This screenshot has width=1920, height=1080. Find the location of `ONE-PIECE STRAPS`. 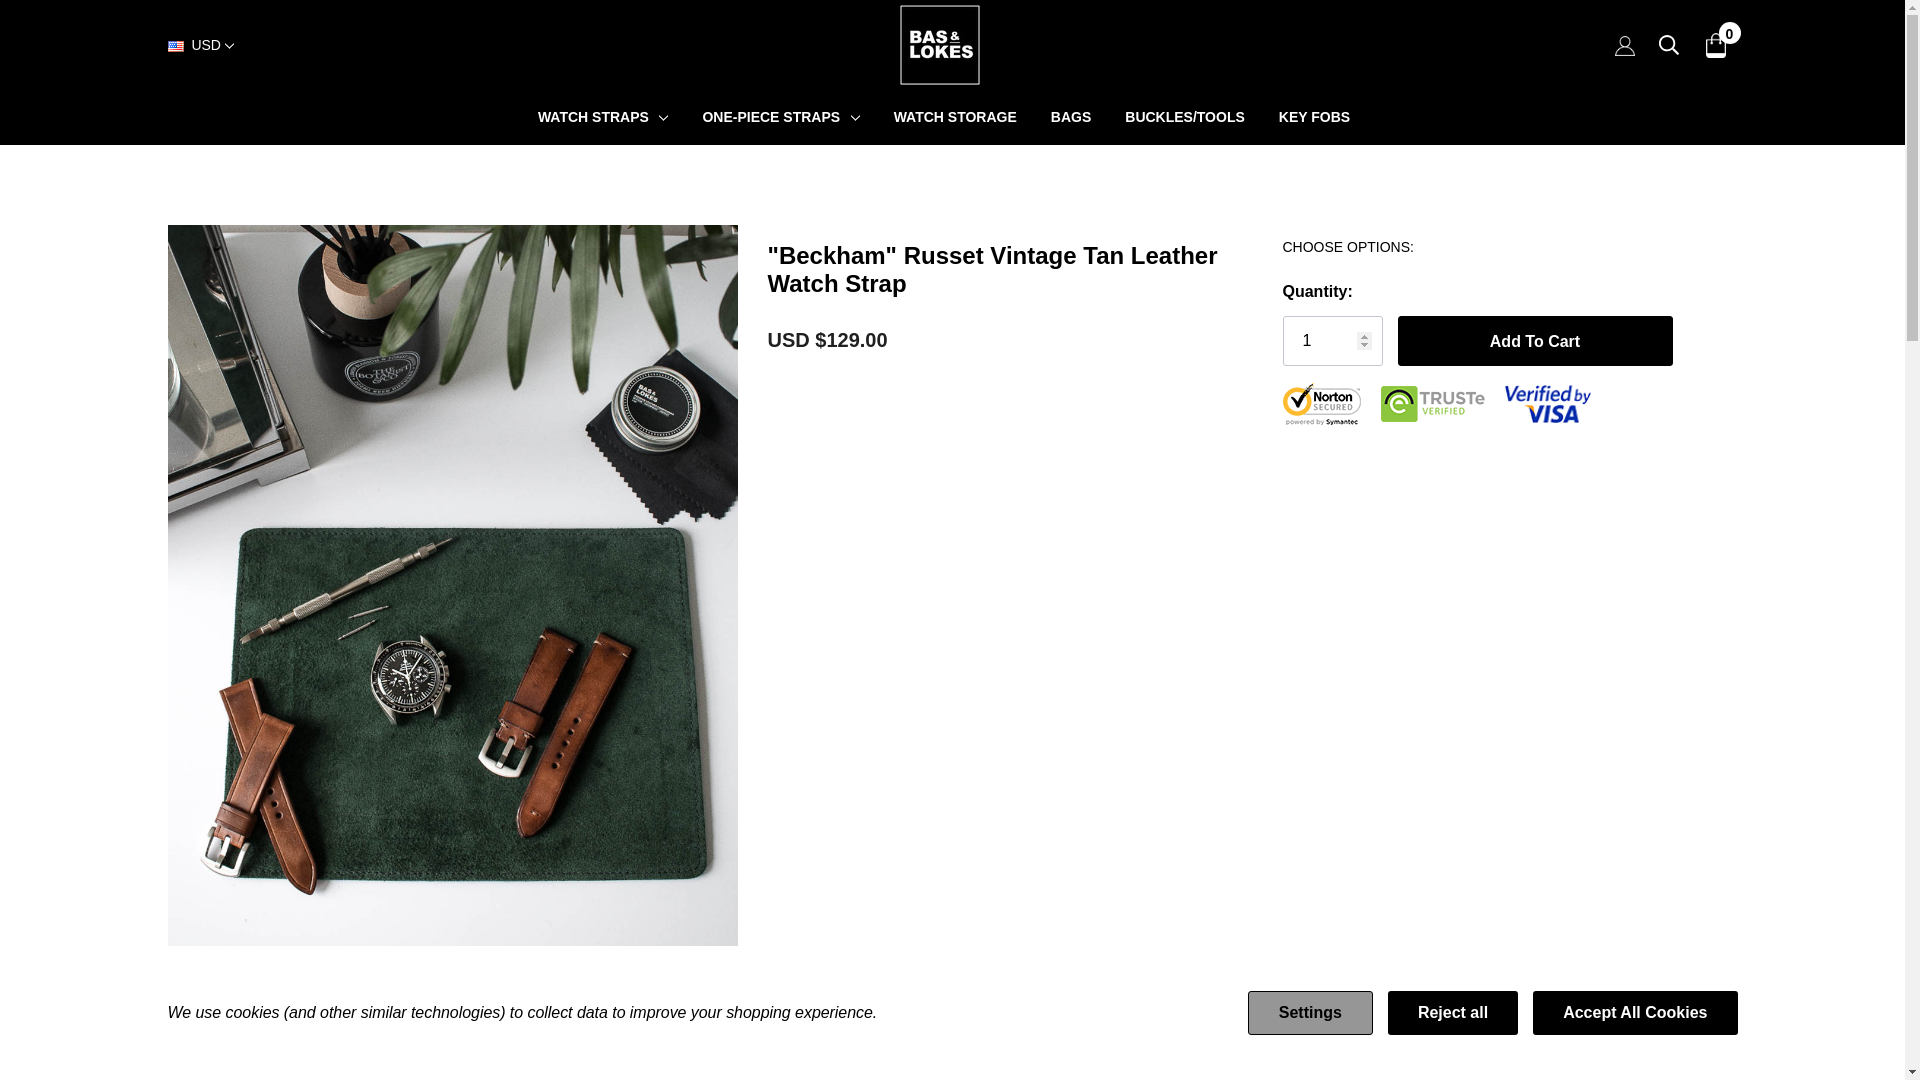

ONE-PIECE STRAPS is located at coordinates (771, 116).